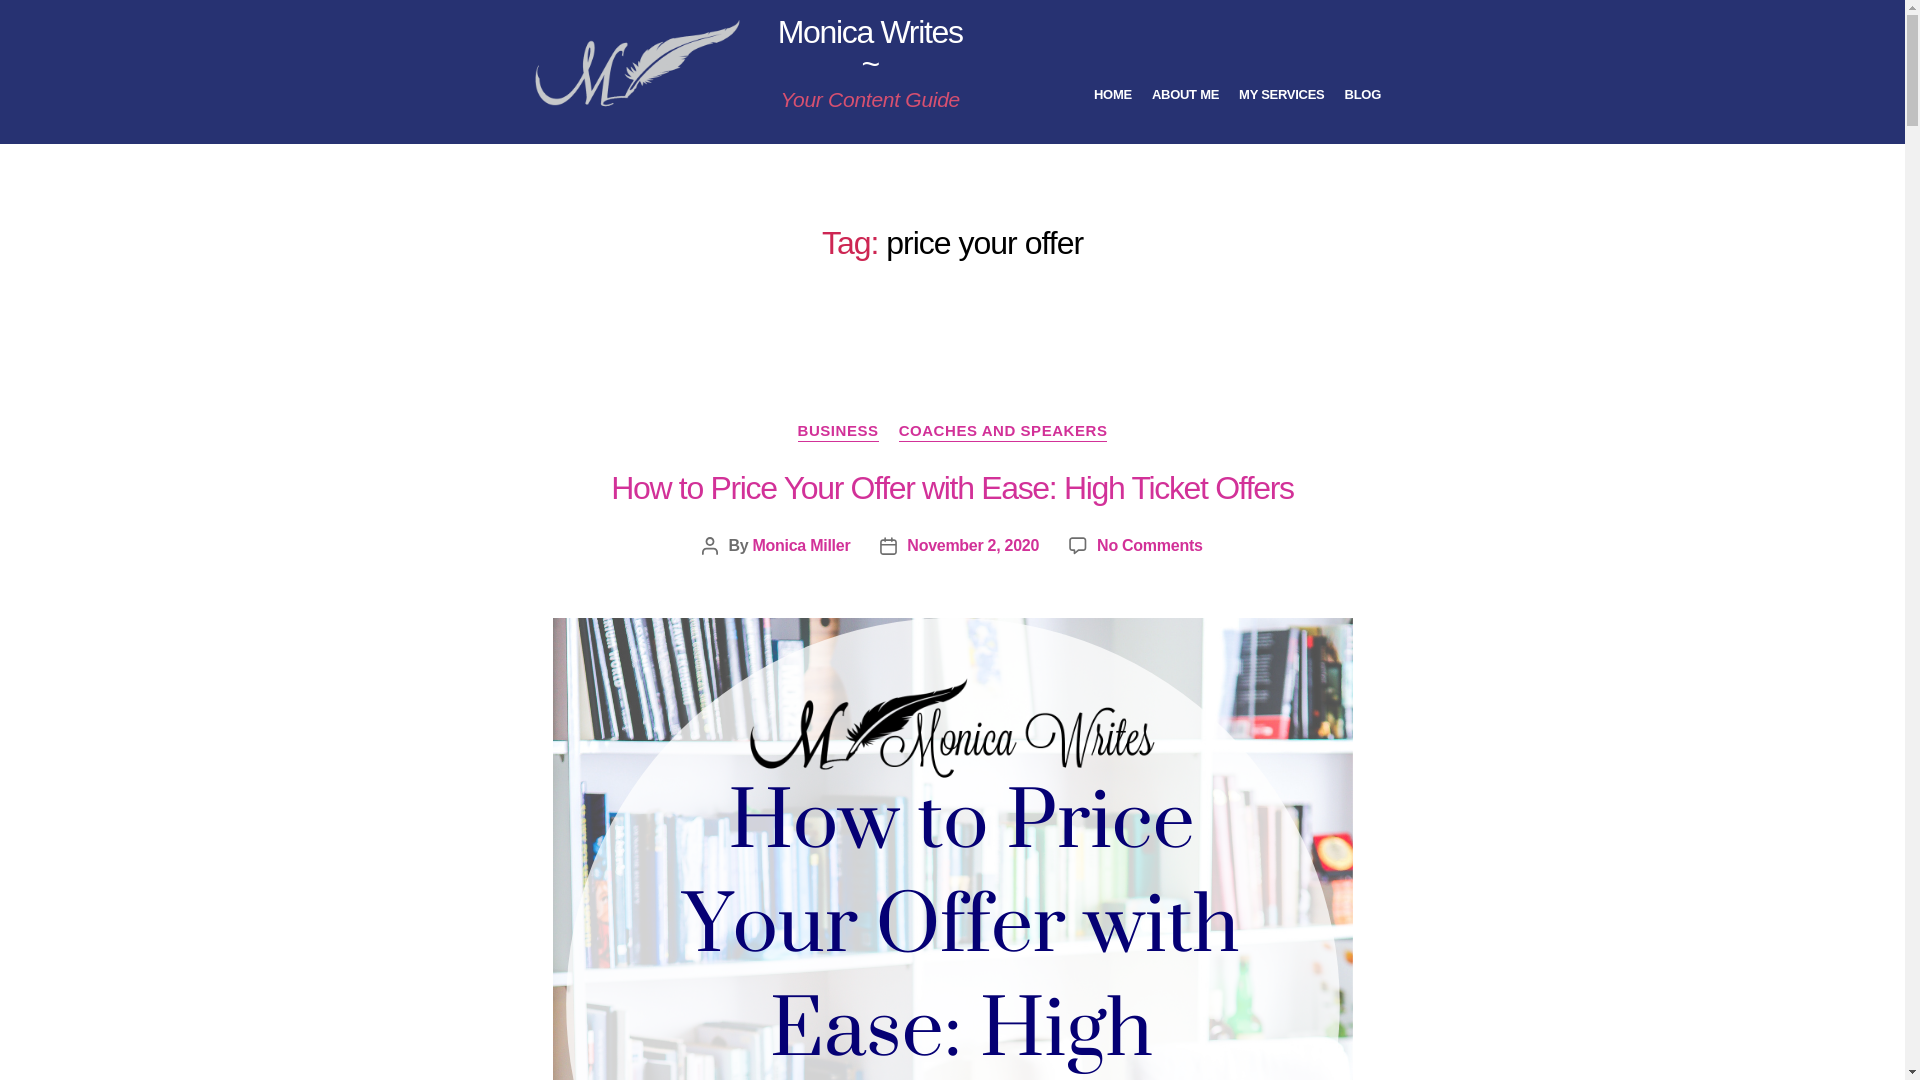 This screenshot has height=1080, width=1920. I want to click on BUSINESS, so click(838, 432).